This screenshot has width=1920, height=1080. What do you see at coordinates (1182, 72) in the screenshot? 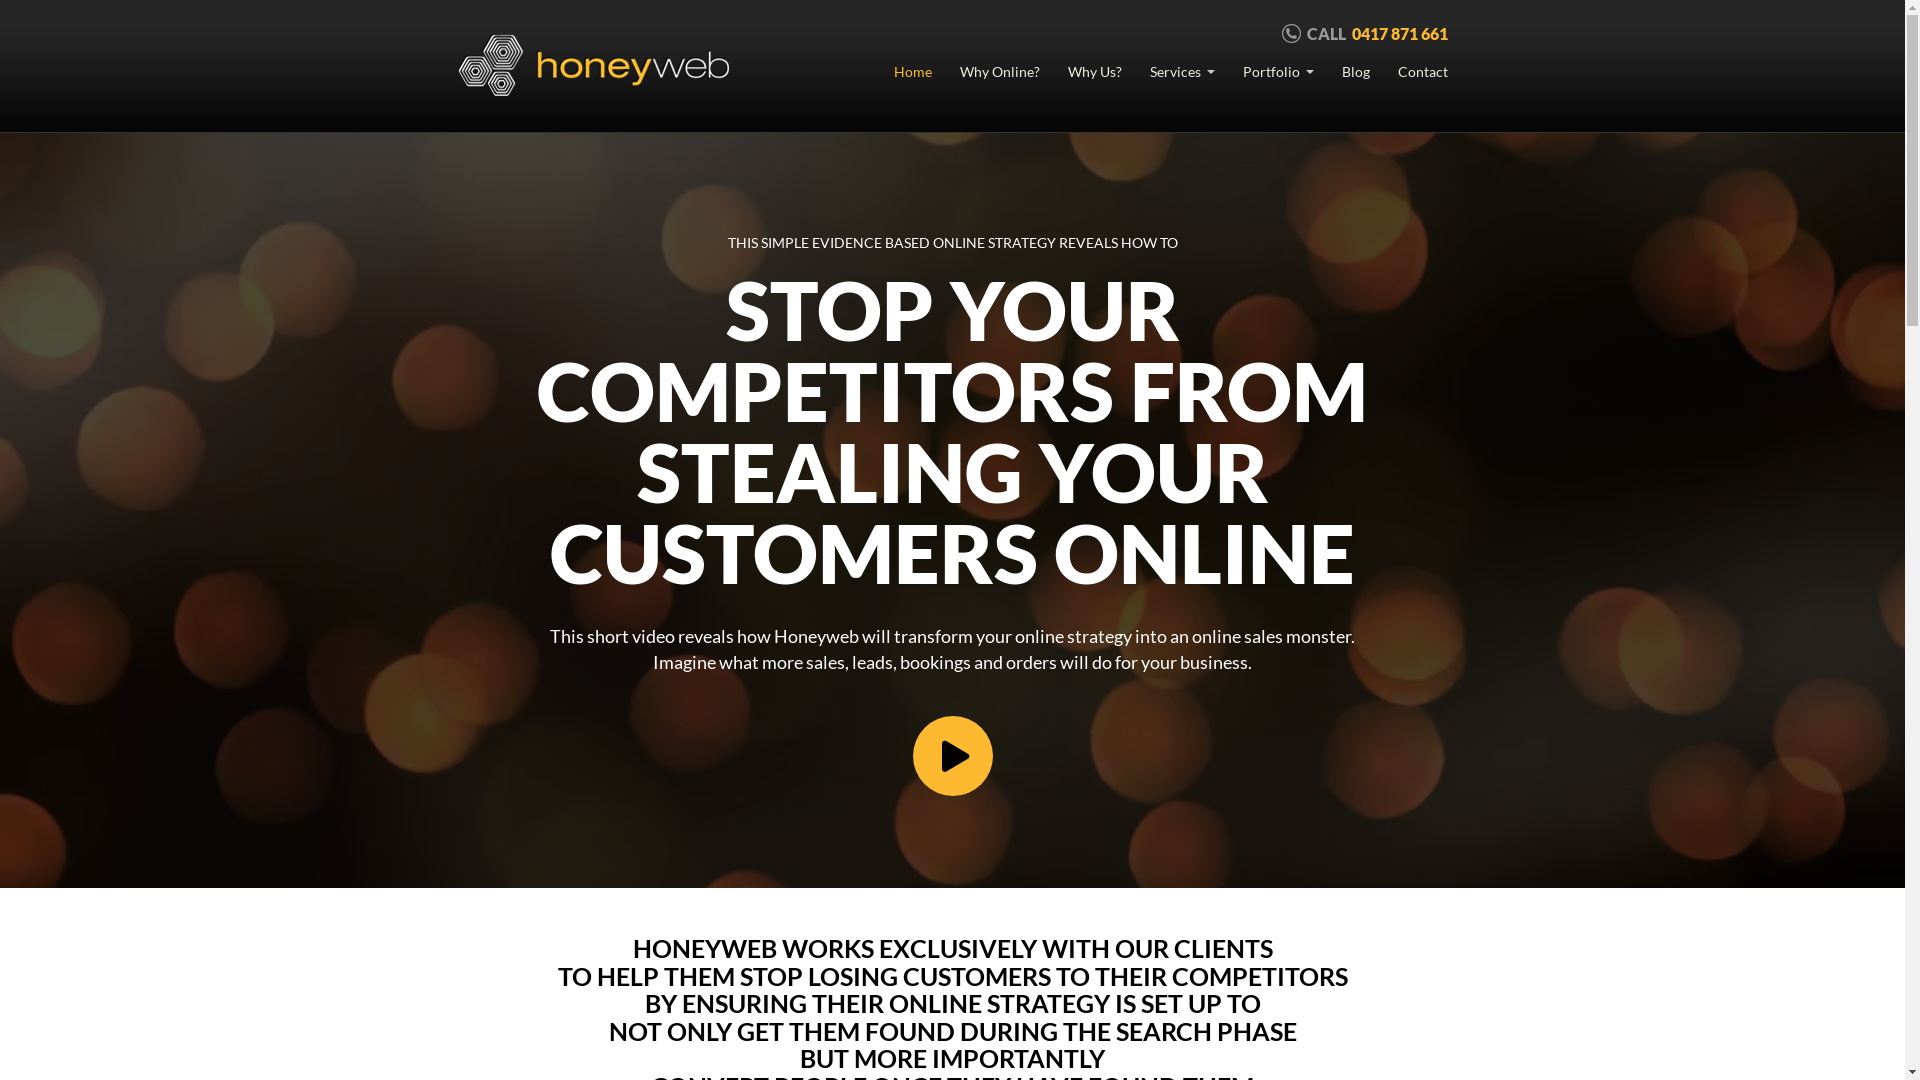
I see `Services` at bounding box center [1182, 72].